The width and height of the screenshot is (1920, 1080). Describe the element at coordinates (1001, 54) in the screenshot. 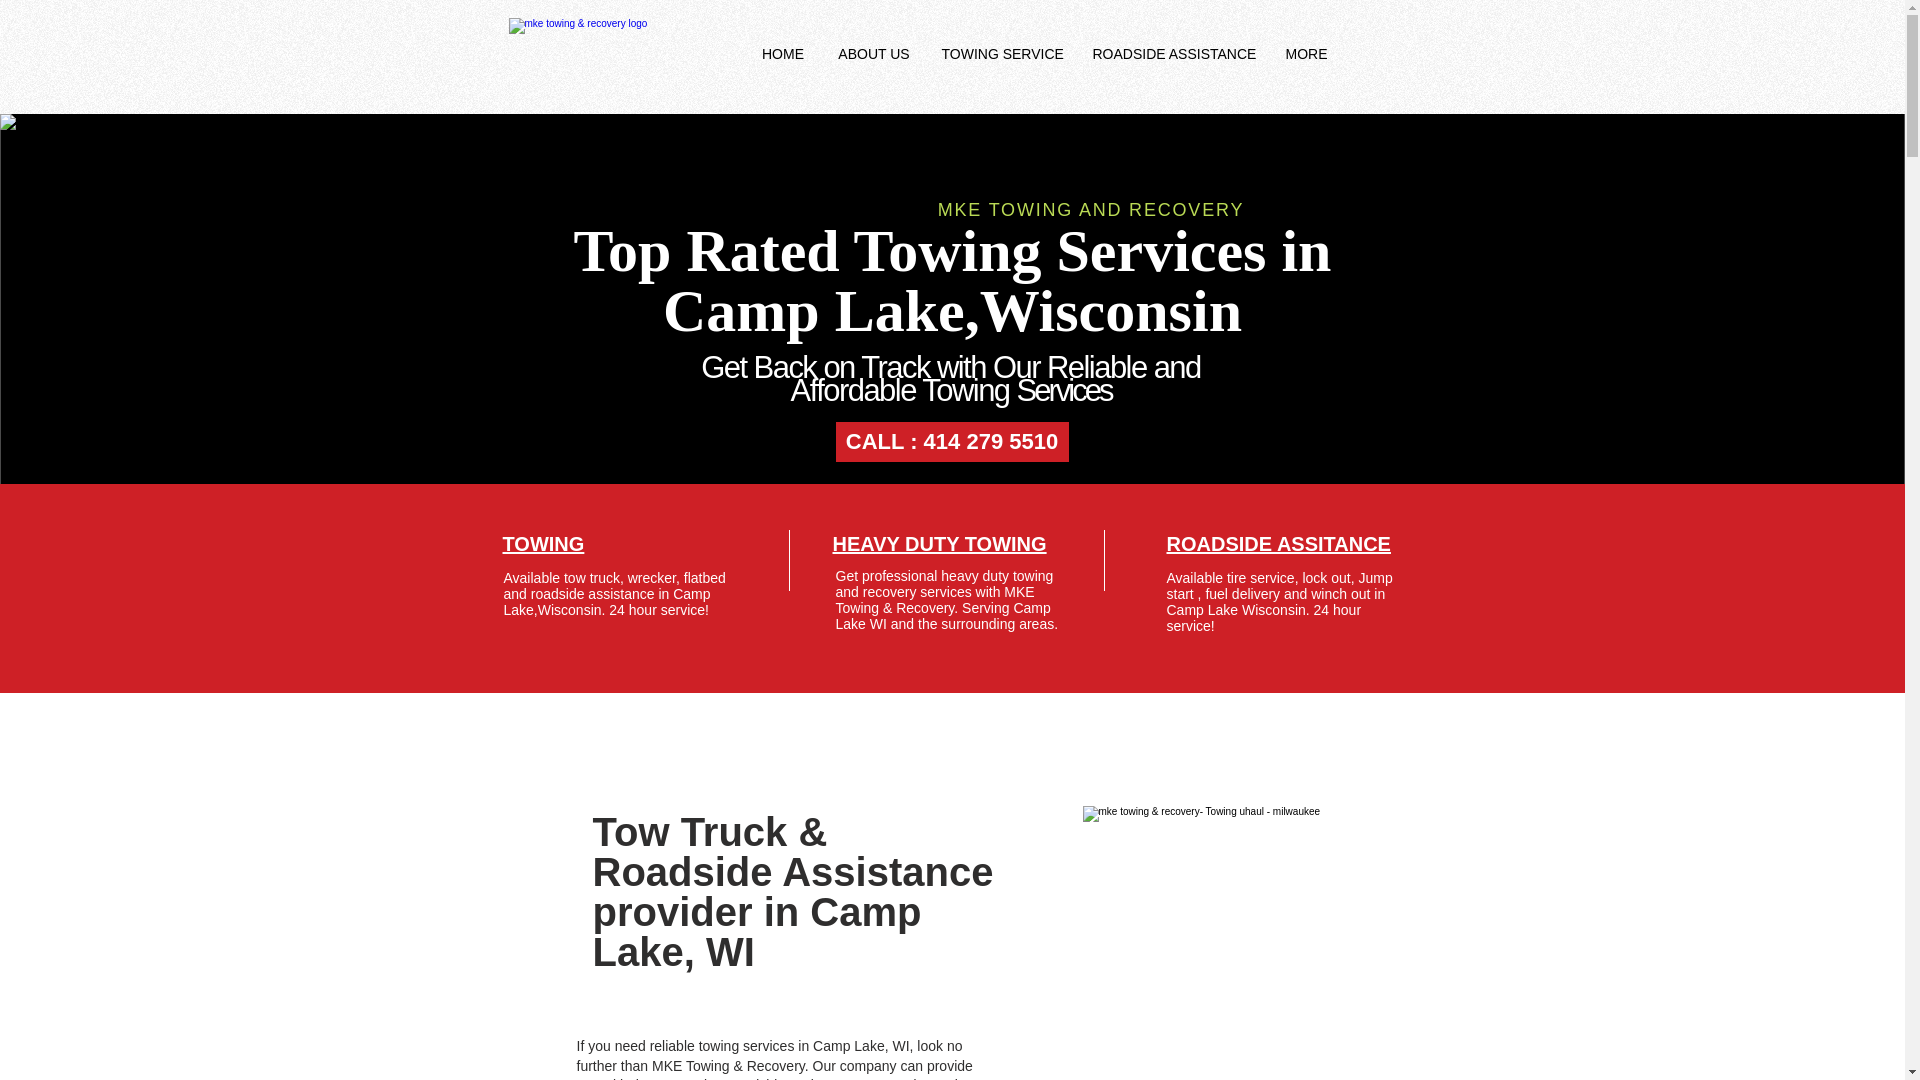

I see `TOWING SERVICE` at that location.